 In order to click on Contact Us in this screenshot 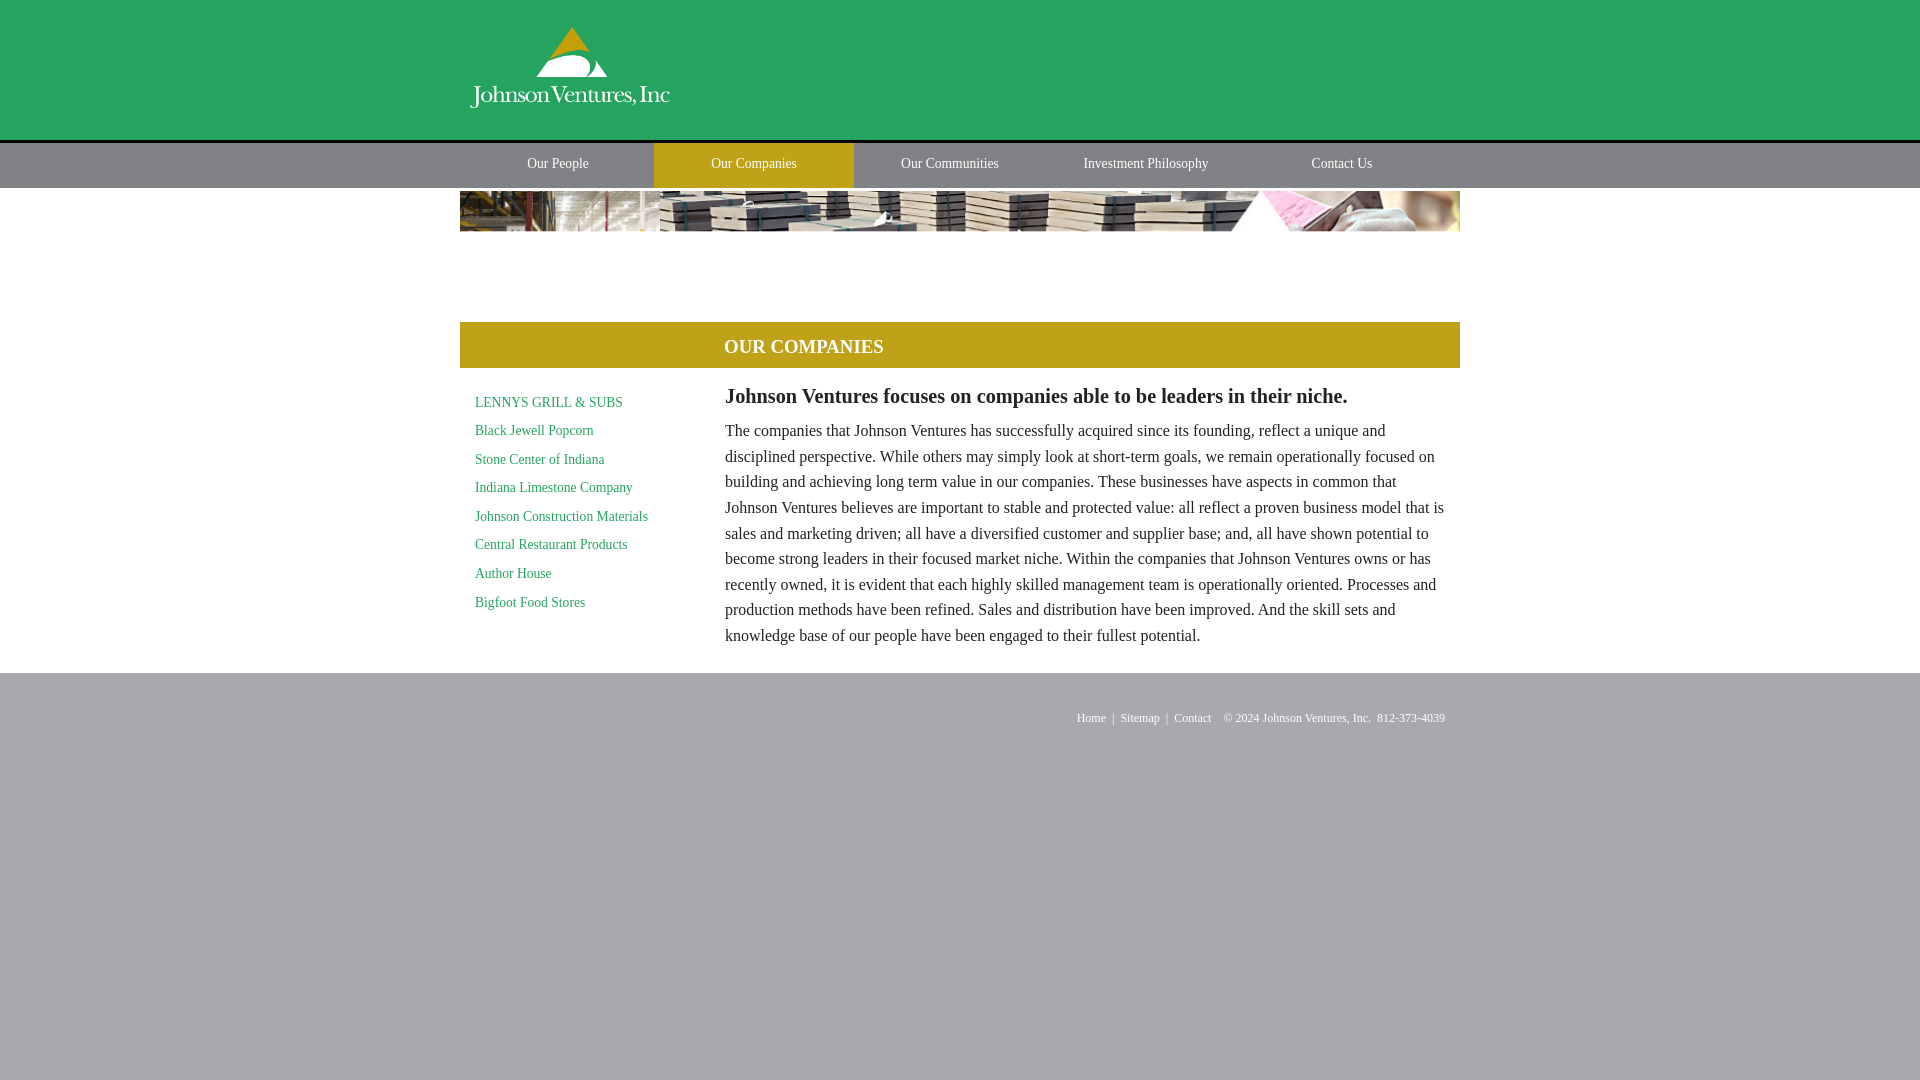, I will do `click(1342, 164)`.